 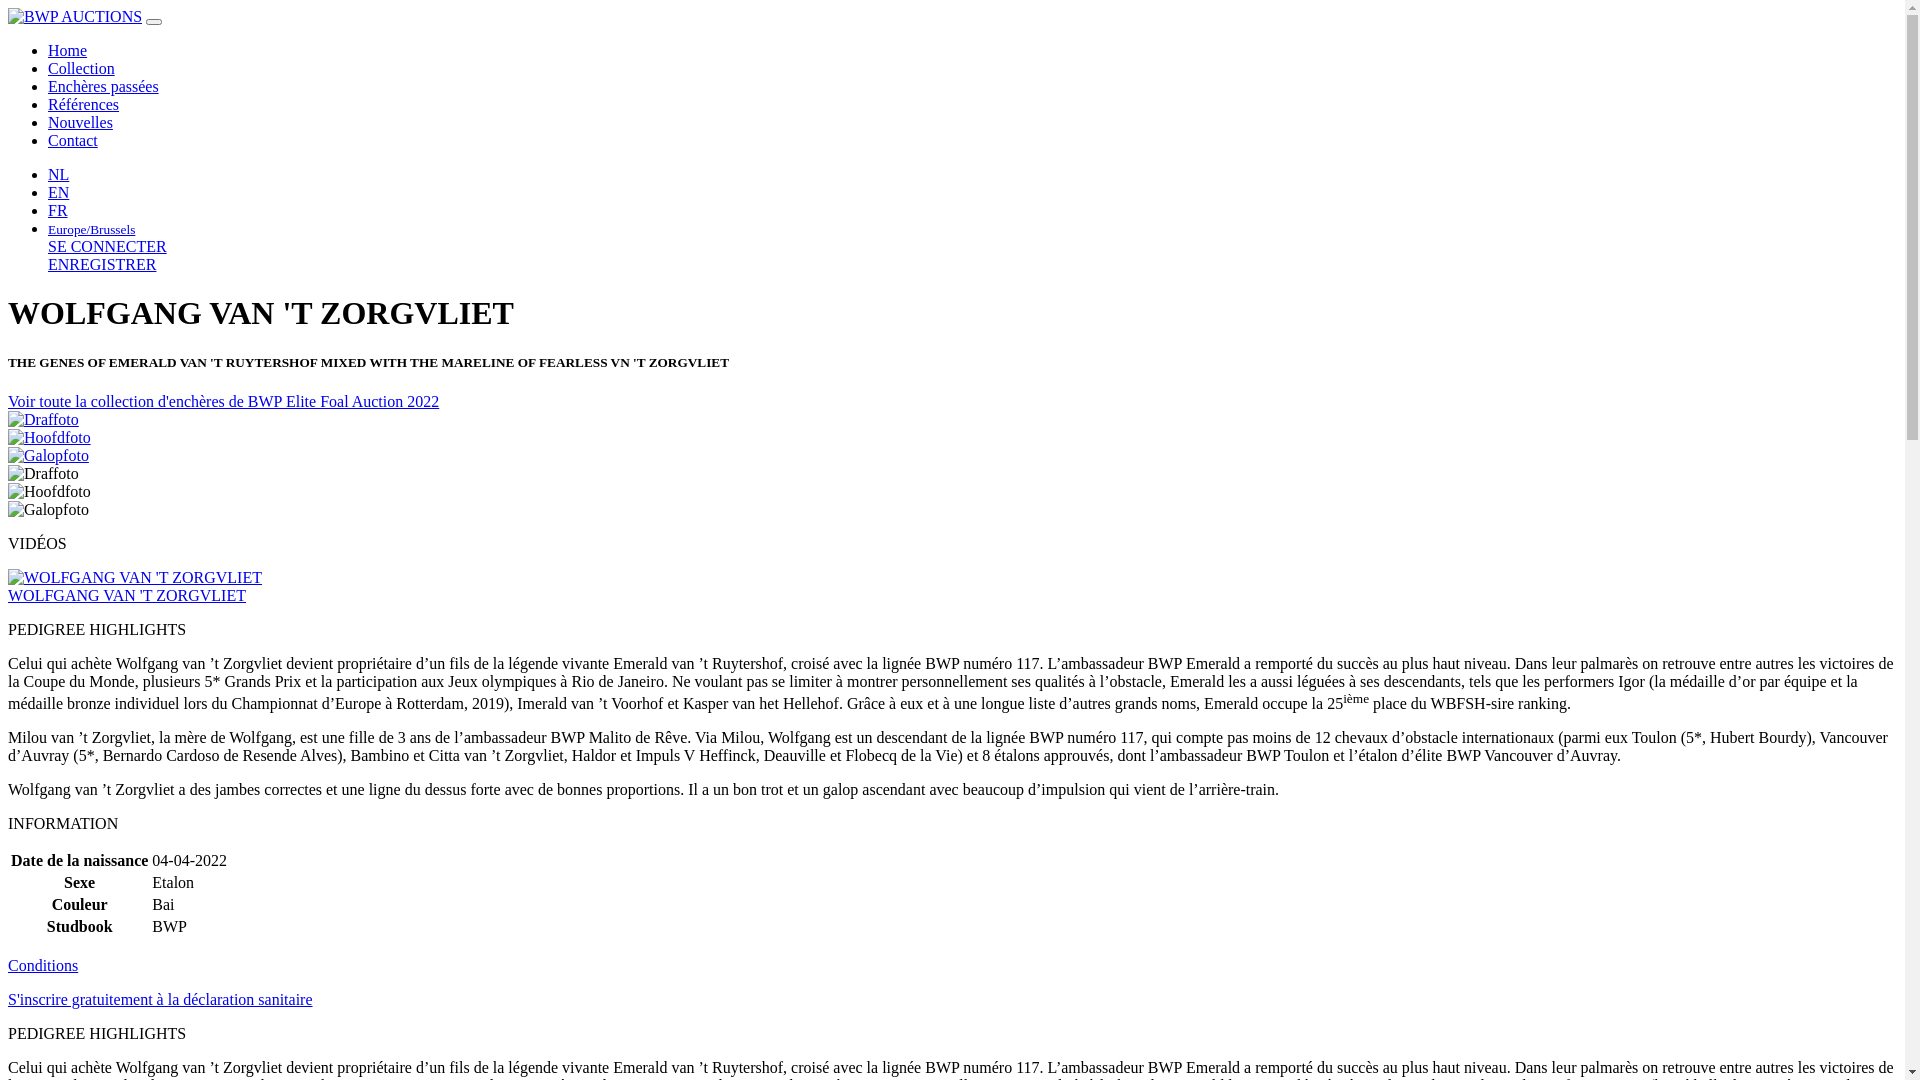 I want to click on Contact, so click(x=73, y=140).